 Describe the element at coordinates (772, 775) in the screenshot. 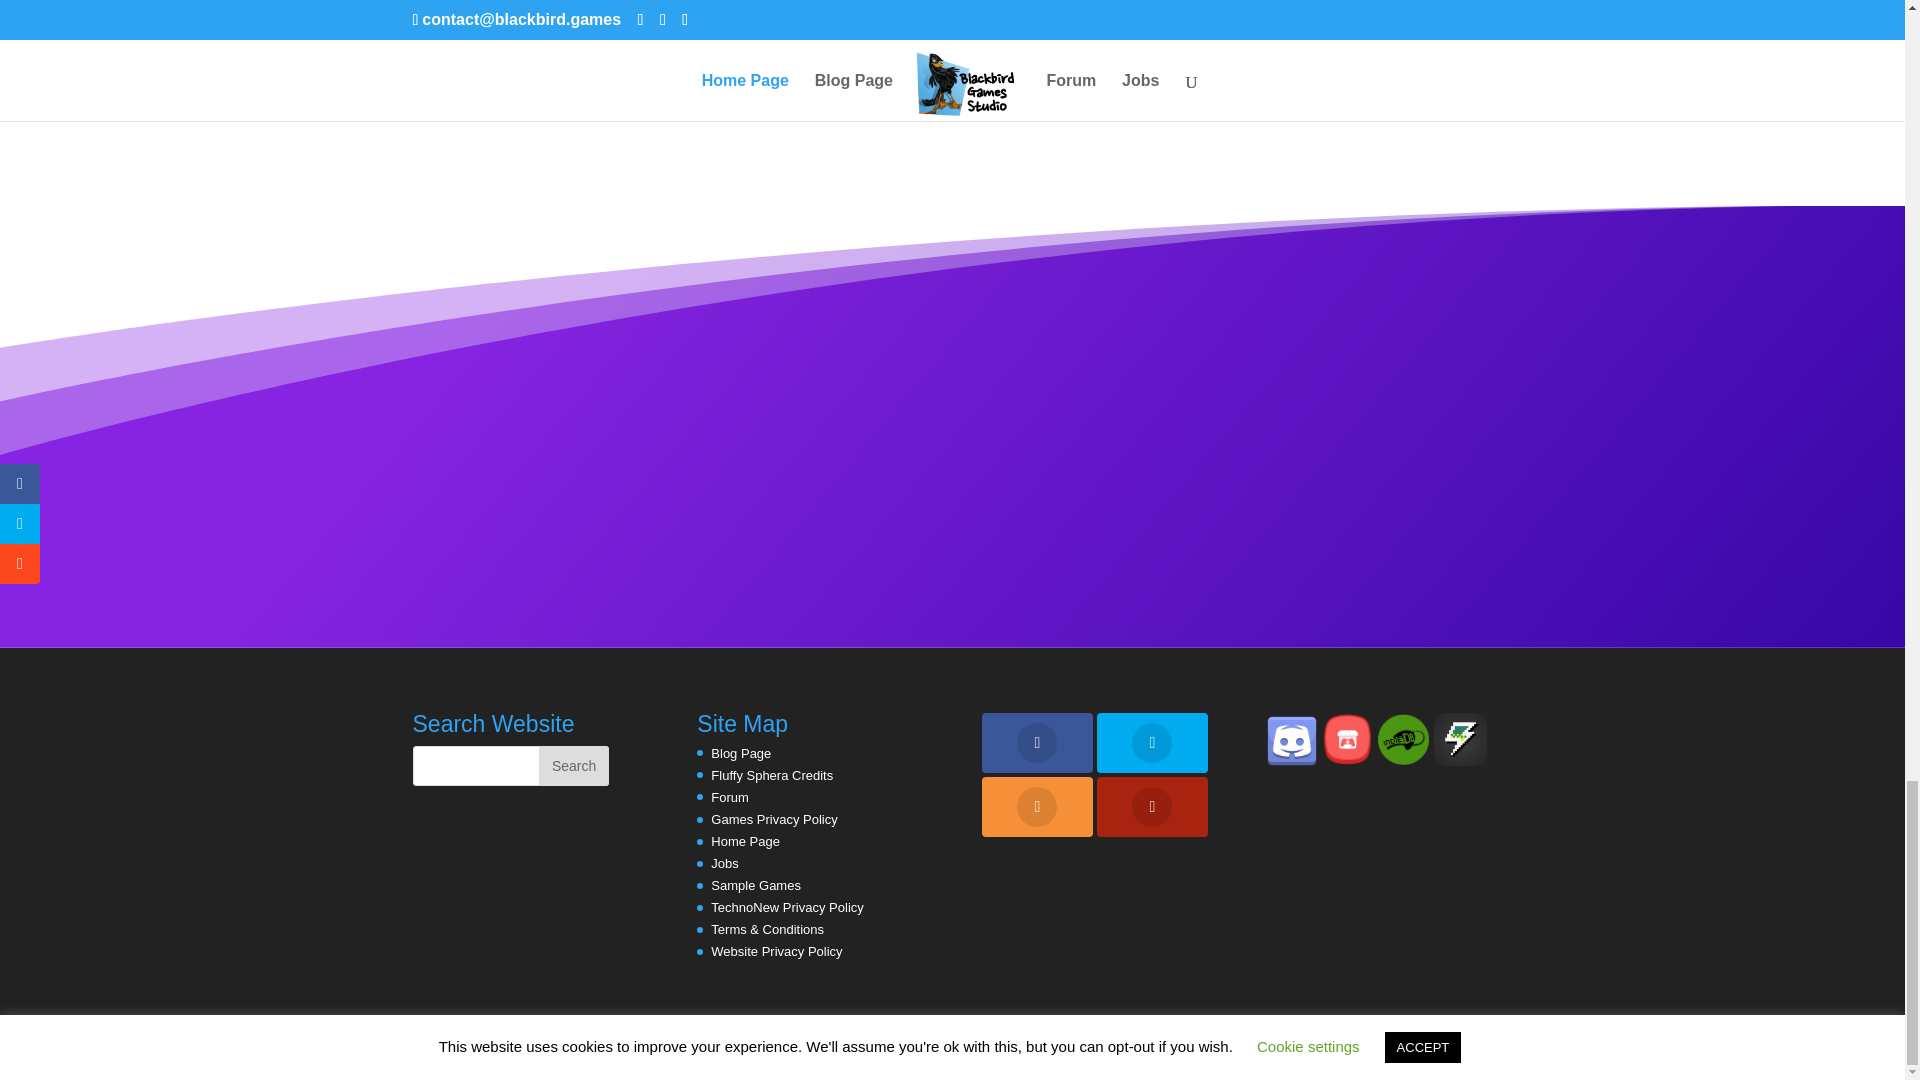

I see `Fluffy Sphera Credits` at that location.